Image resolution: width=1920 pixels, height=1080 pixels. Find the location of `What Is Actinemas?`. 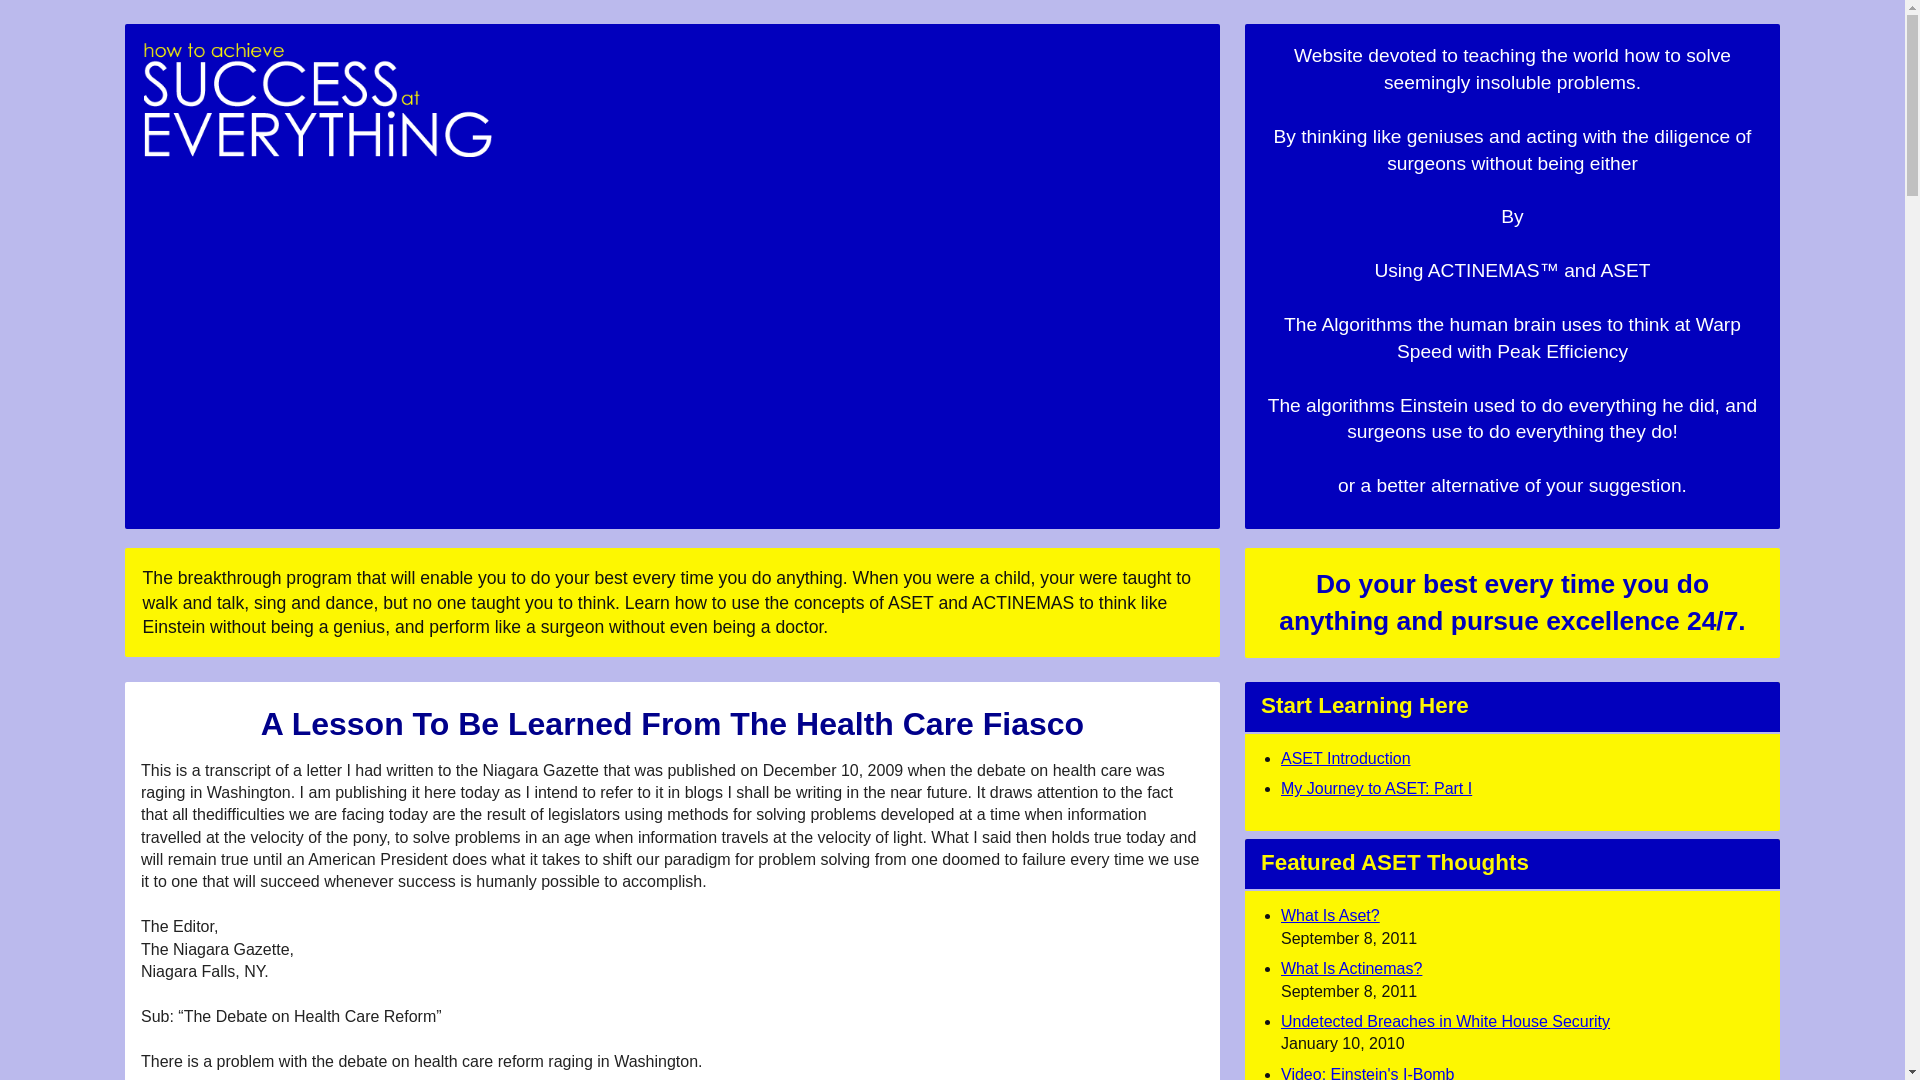

What Is Actinemas? is located at coordinates (1351, 968).